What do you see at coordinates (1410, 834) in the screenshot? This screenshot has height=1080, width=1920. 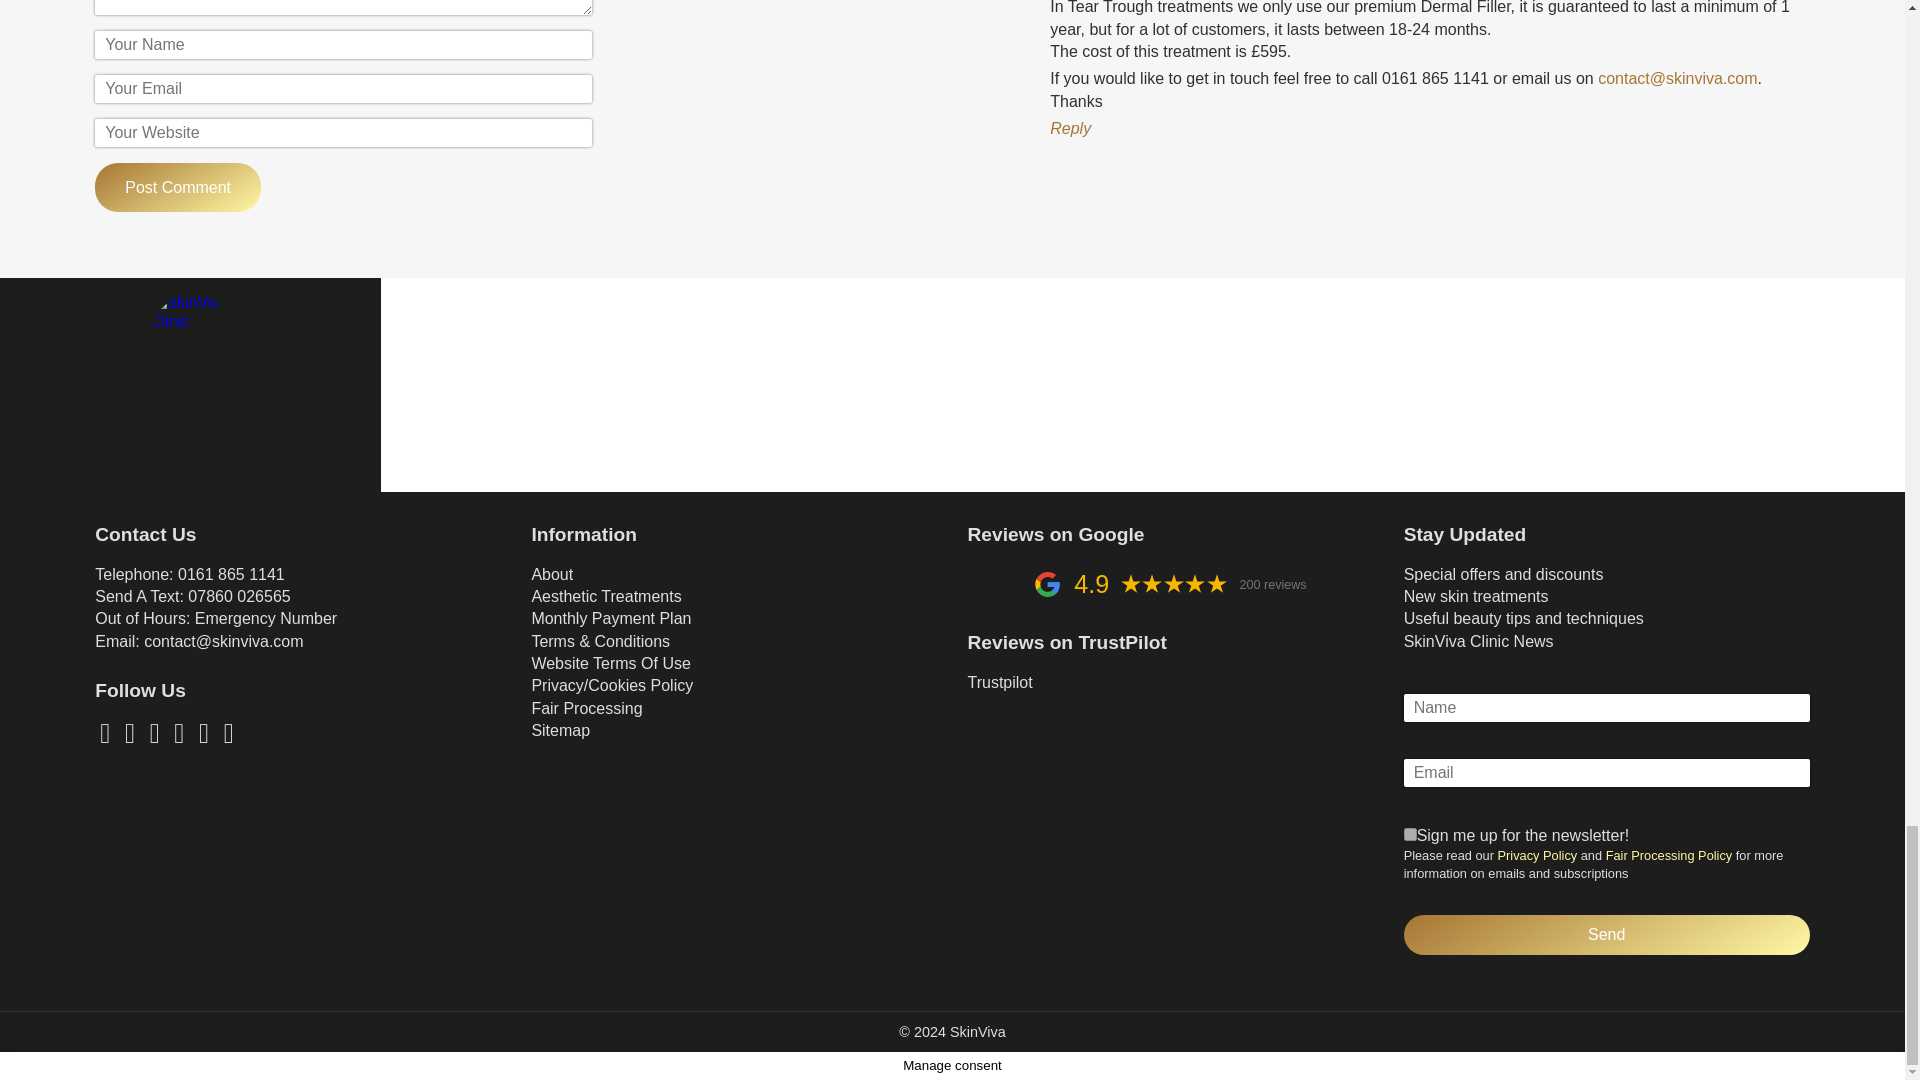 I see `1` at bounding box center [1410, 834].